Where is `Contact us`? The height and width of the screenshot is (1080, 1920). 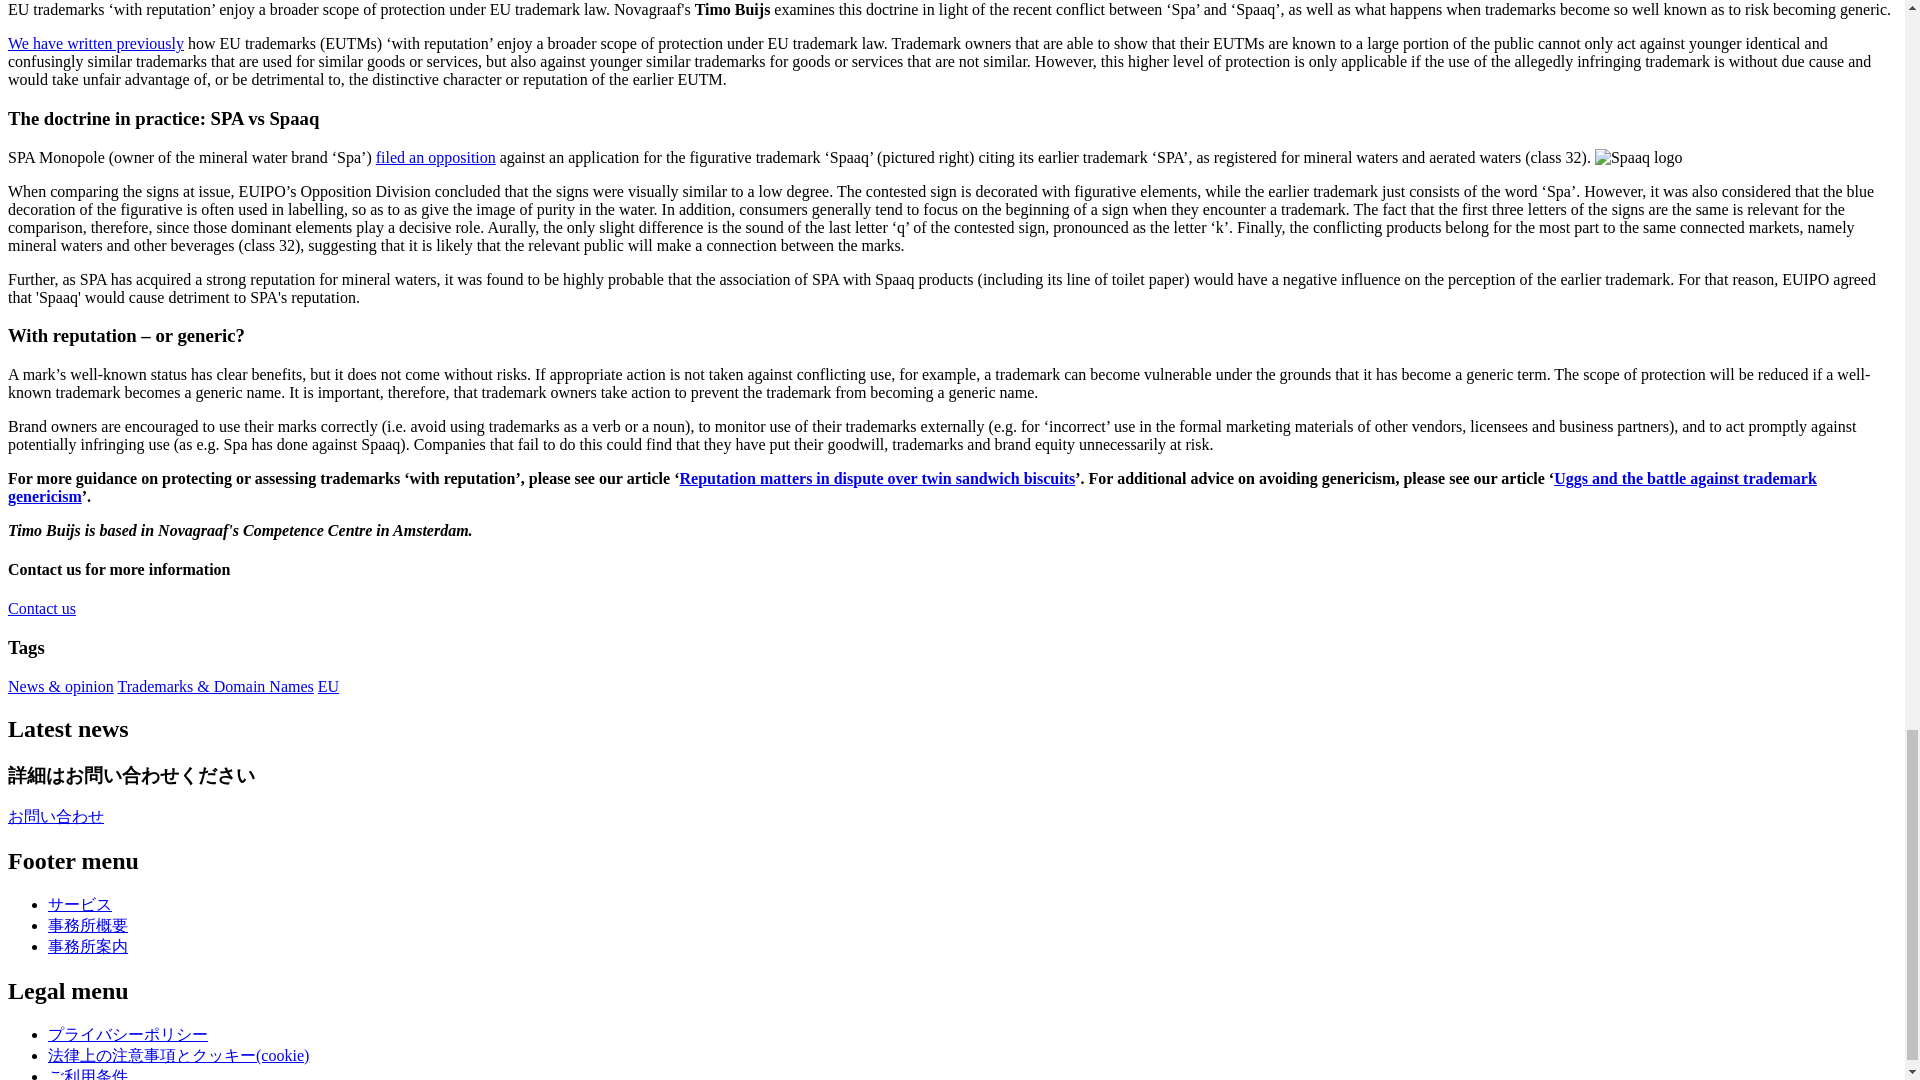 Contact us is located at coordinates (42, 608).